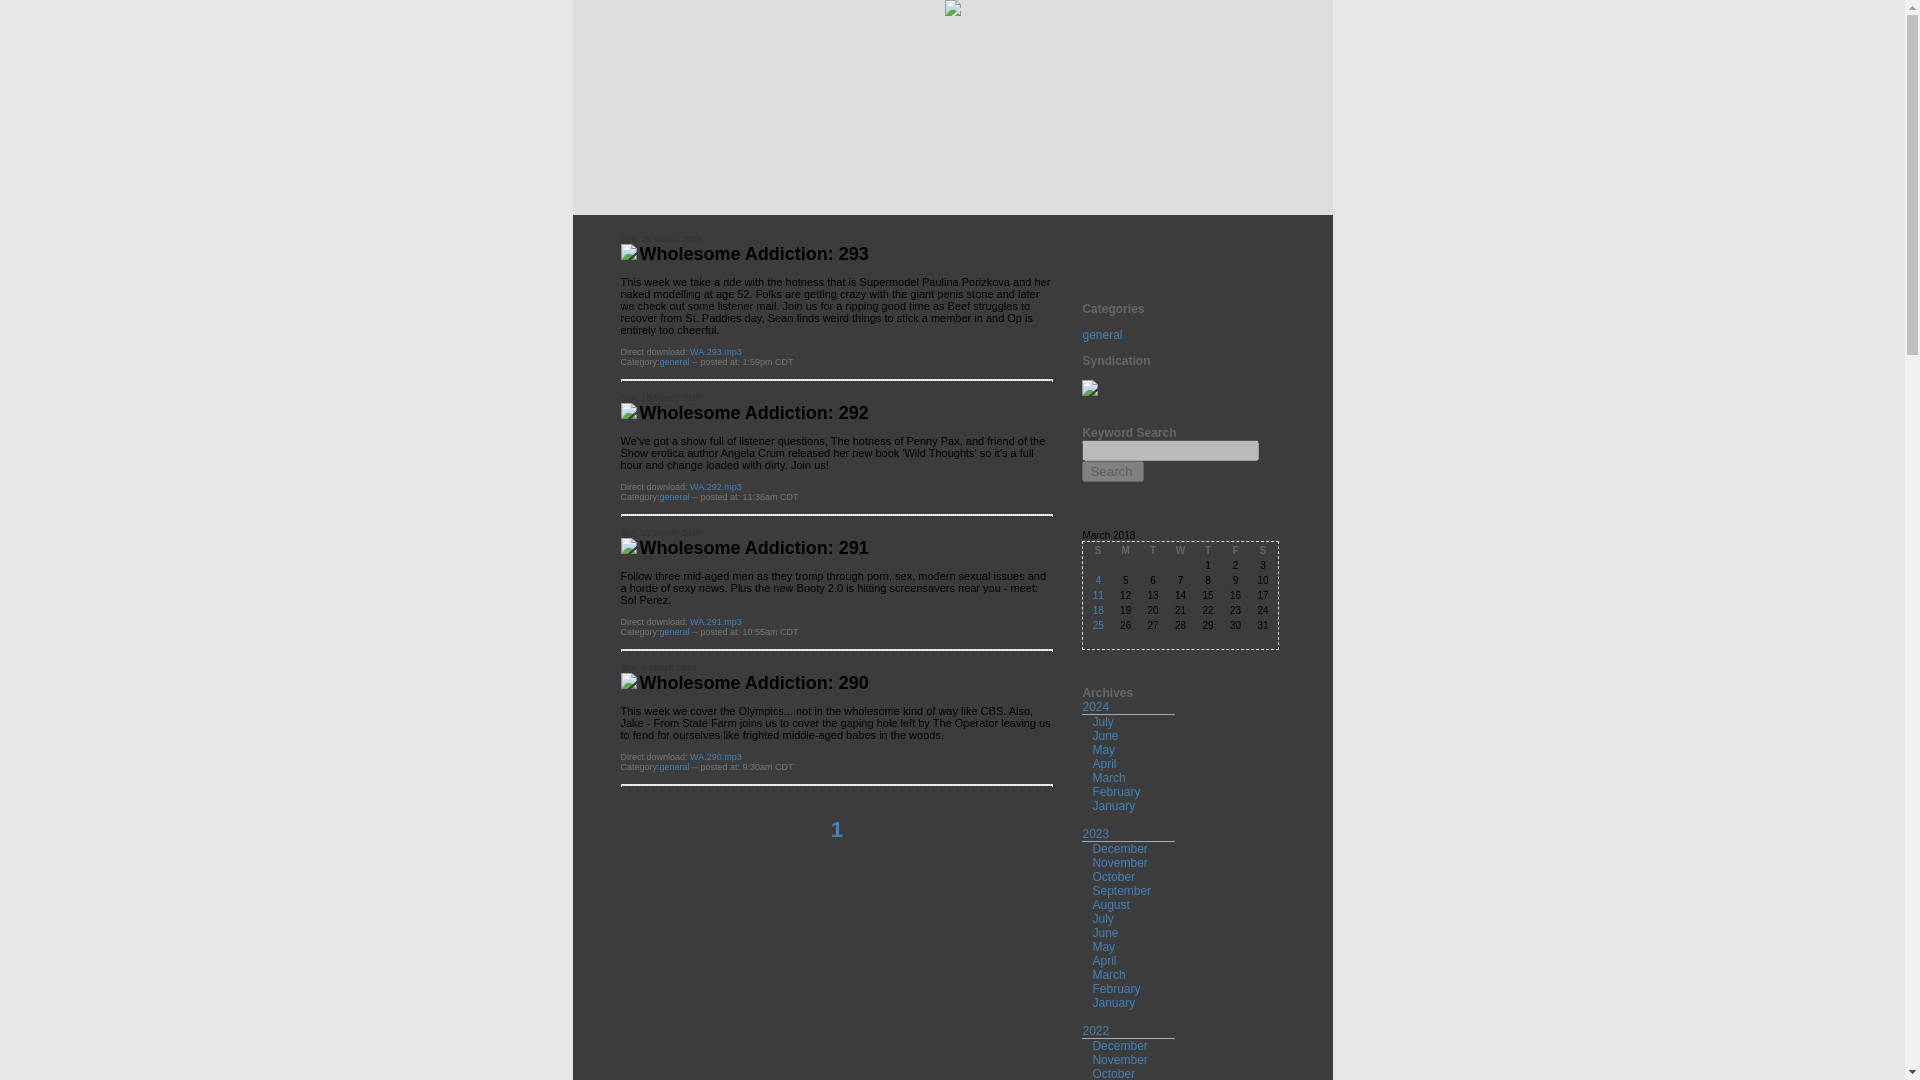 The image size is (1920, 1080). Describe the element at coordinates (1116, 792) in the screenshot. I see `February` at that location.